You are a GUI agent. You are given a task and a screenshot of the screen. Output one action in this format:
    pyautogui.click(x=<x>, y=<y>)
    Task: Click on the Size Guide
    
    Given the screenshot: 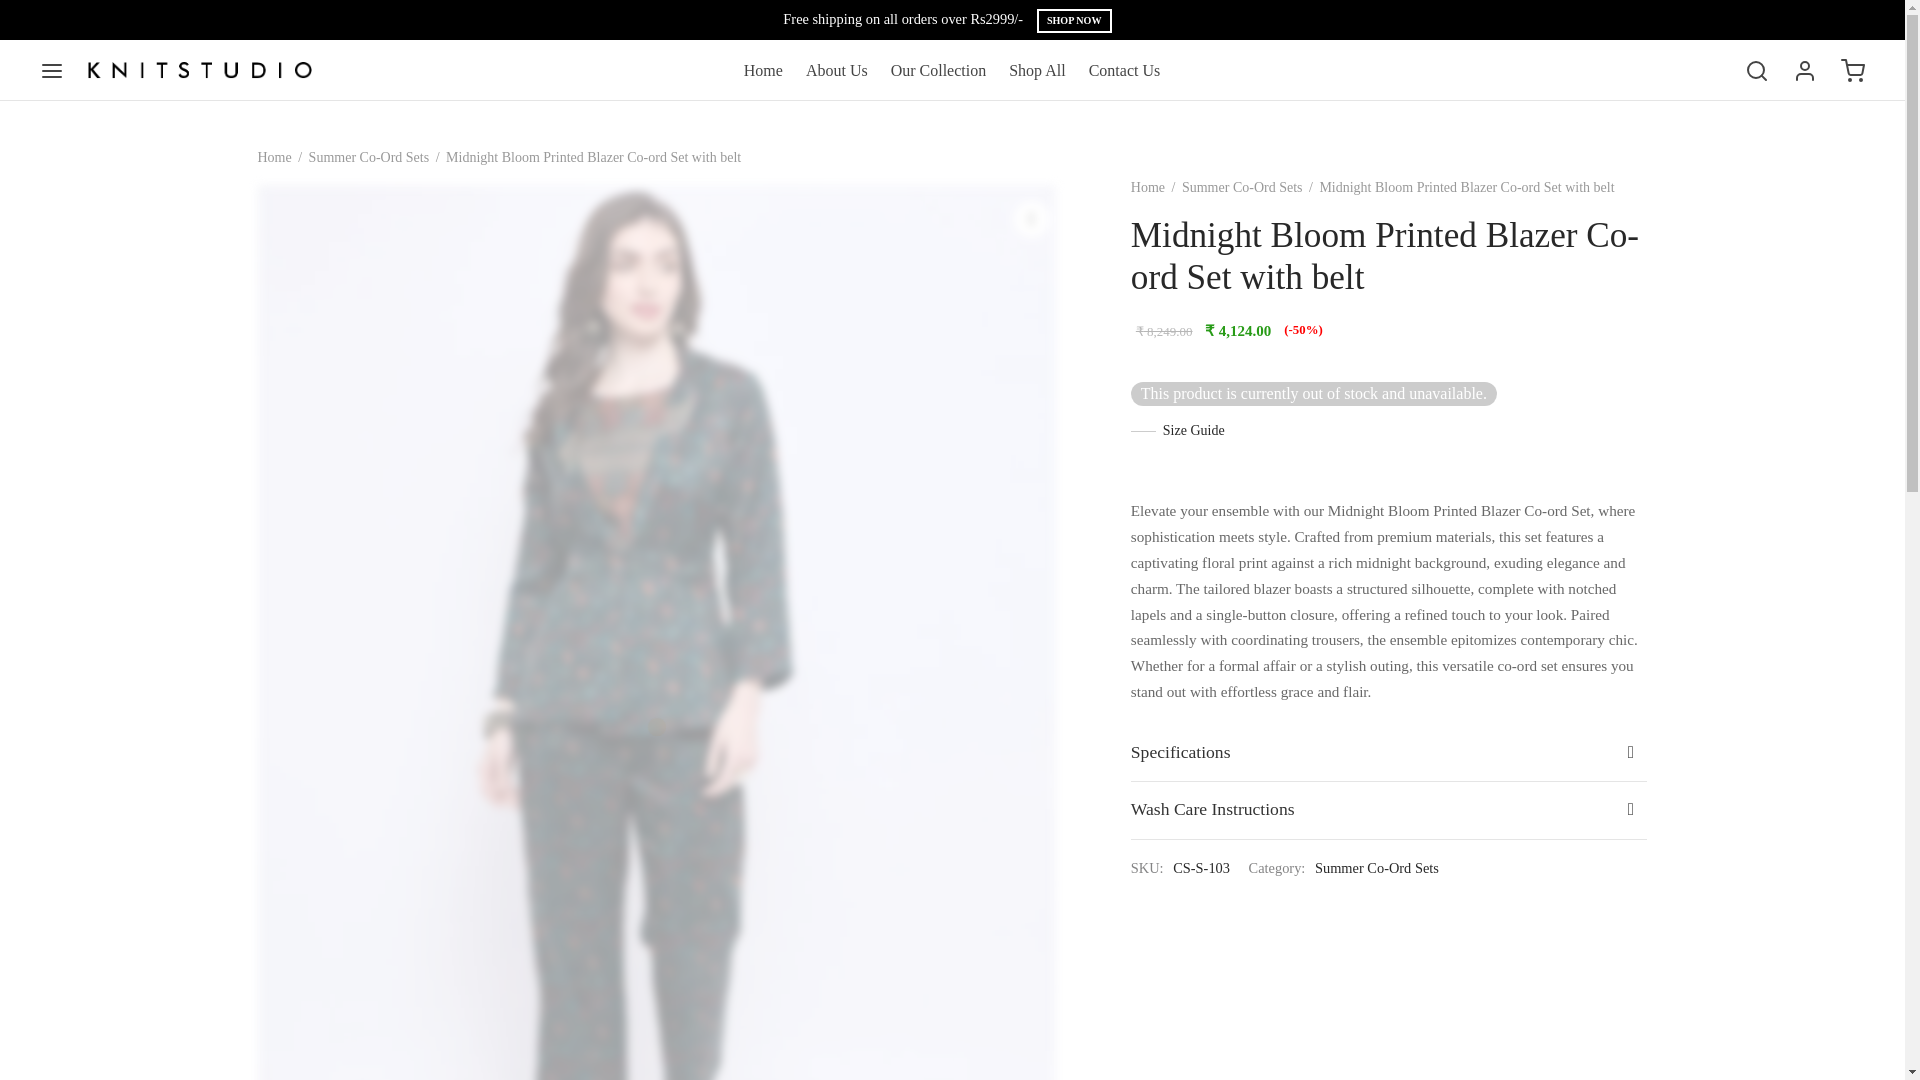 What is the action you would take?
    pyautogui.click(x=1177, y=430)
    